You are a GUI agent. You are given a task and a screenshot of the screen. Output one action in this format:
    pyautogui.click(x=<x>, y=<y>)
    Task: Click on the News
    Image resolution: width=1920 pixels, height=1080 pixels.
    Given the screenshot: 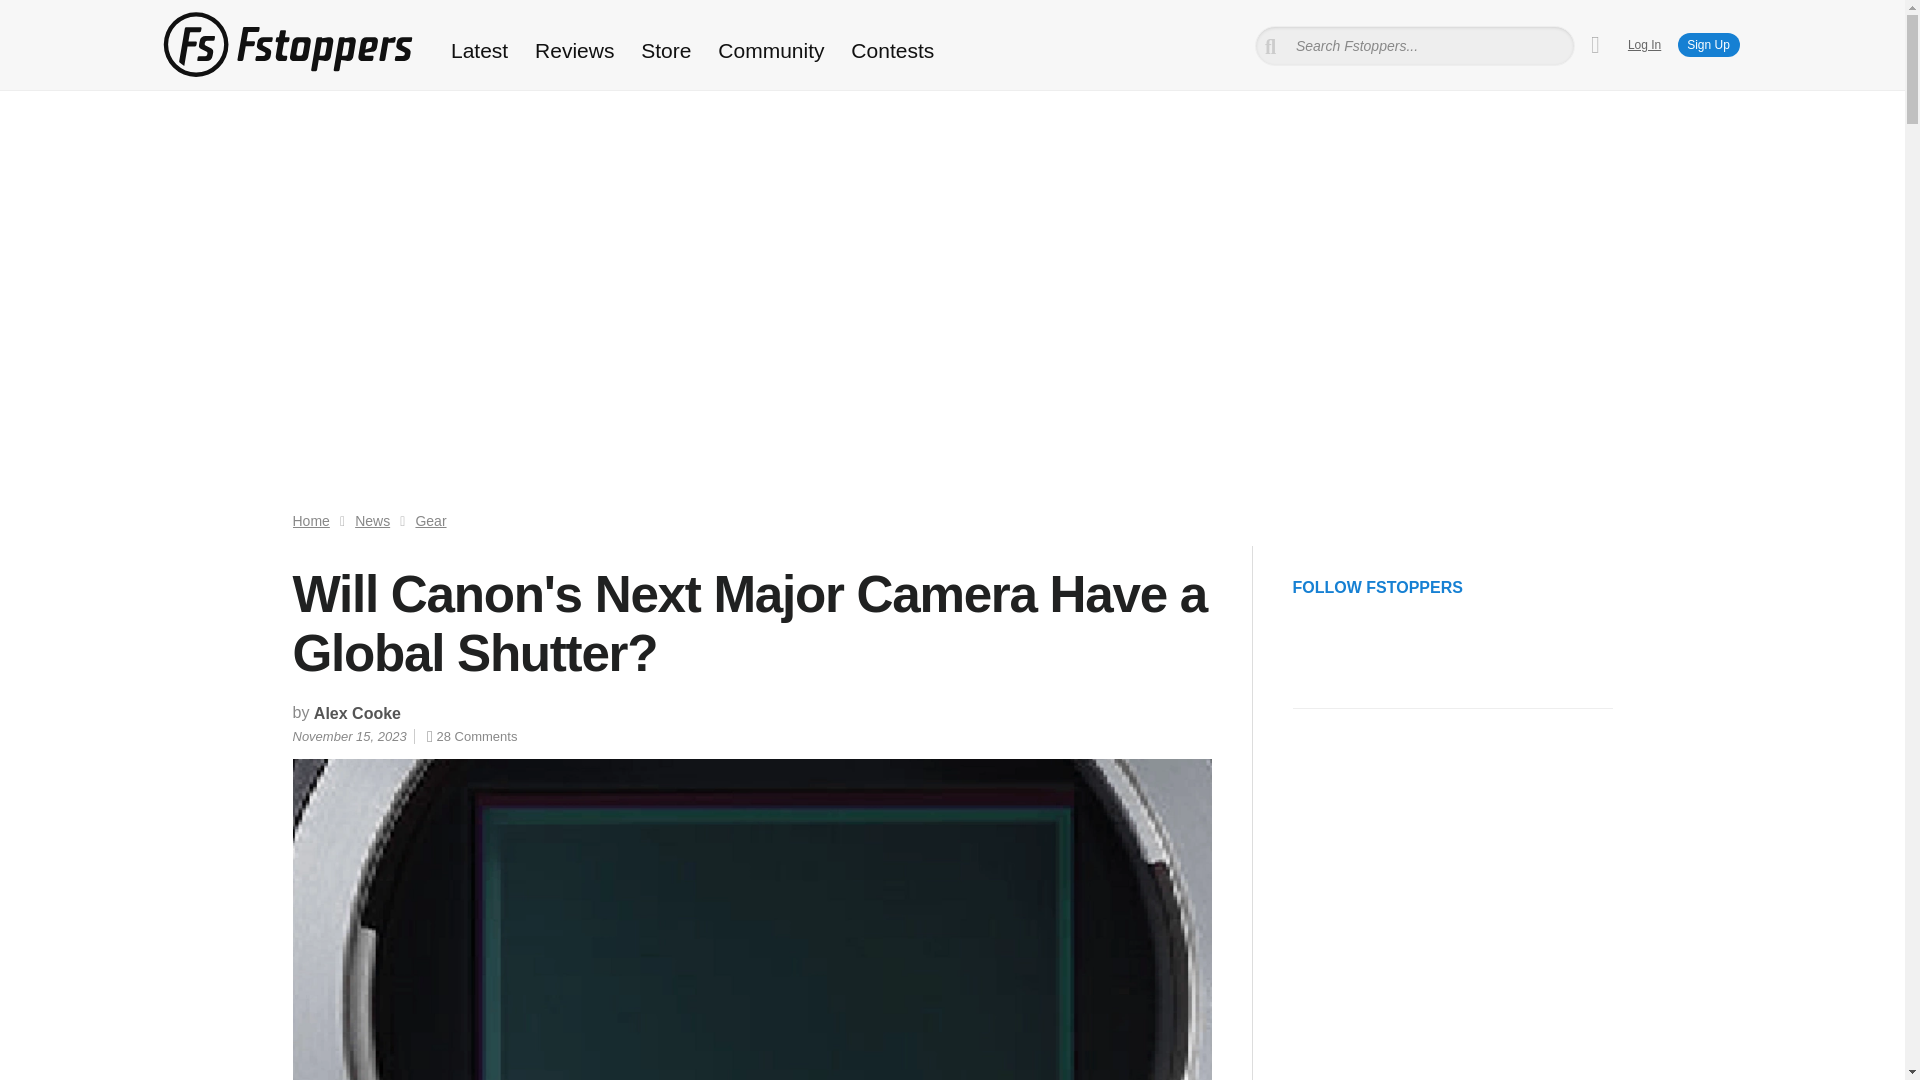 What is the action you would take?
    pyautogui.click(x=372, y=521)
    